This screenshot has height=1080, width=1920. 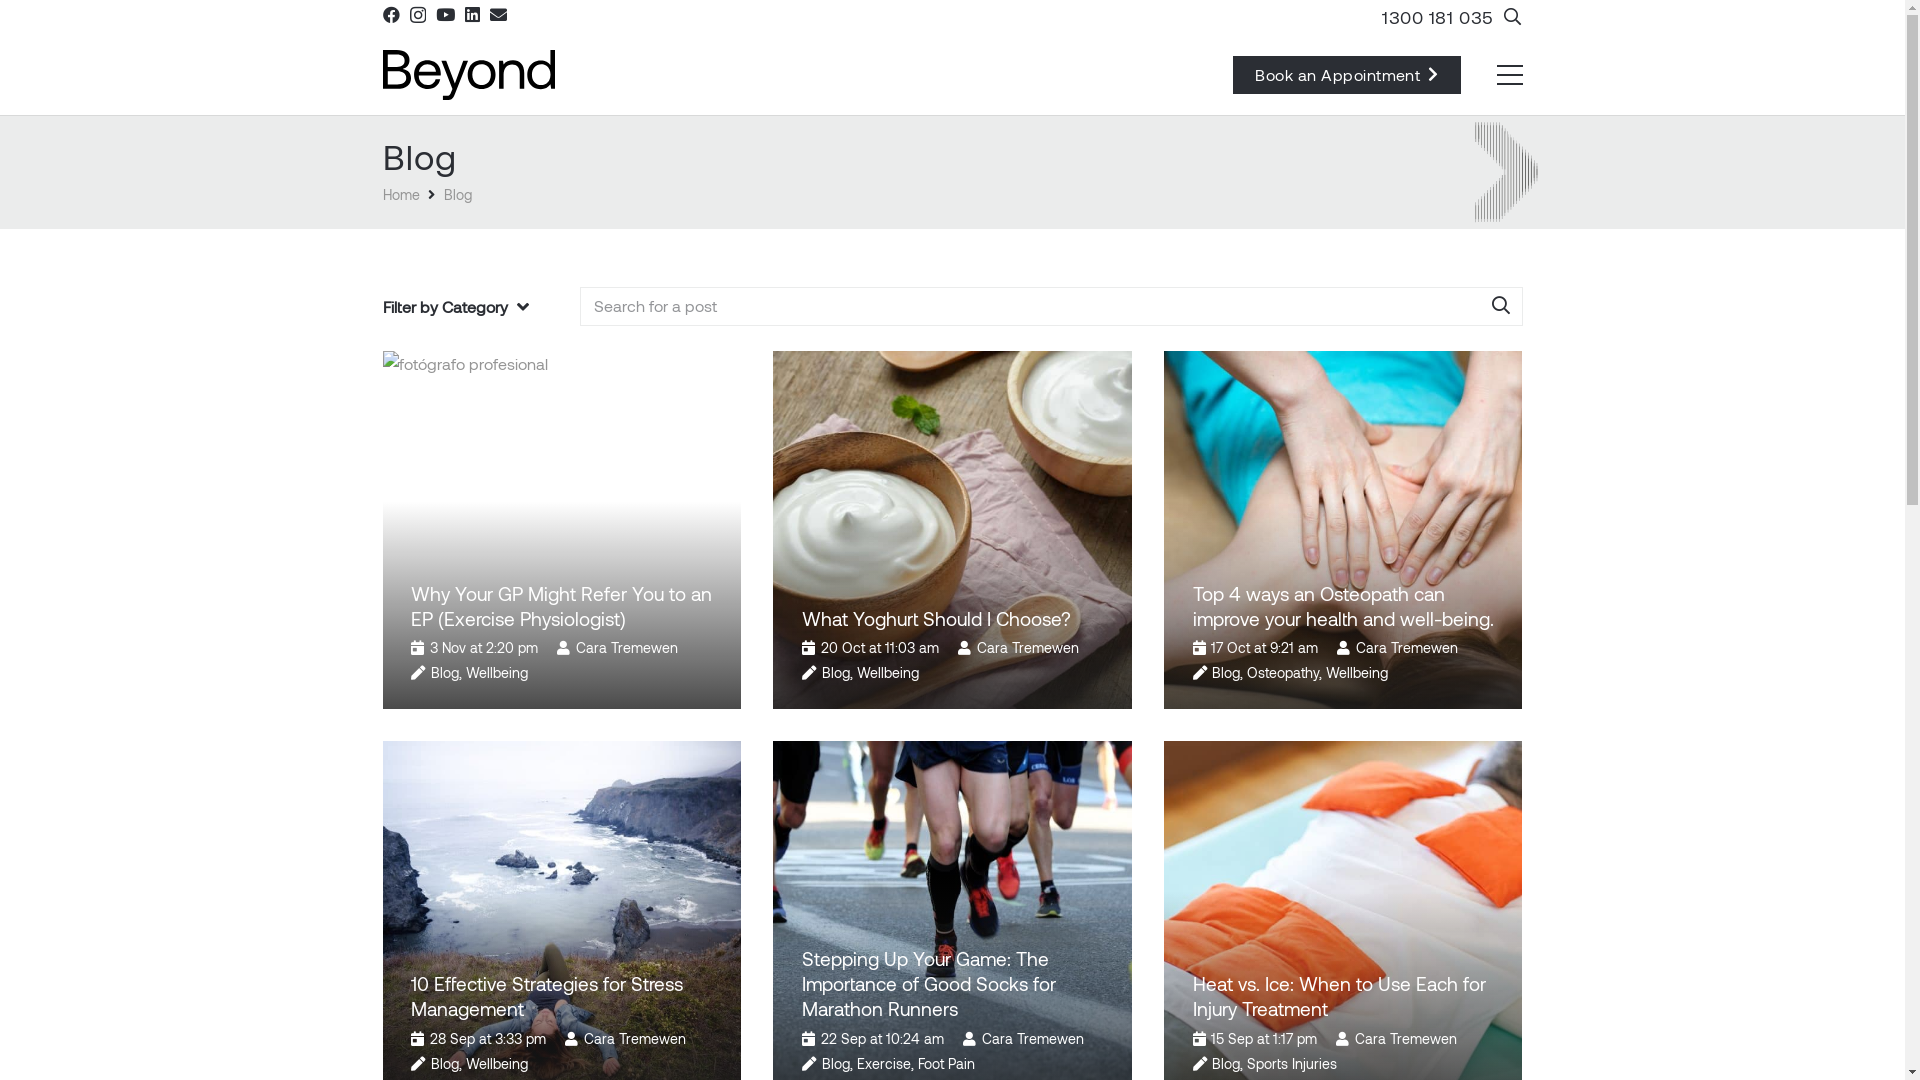 What do you see at coordinates (1438, 17) in the screenshot?
I see `1300 181 035` at bounding box center [1438, 17].